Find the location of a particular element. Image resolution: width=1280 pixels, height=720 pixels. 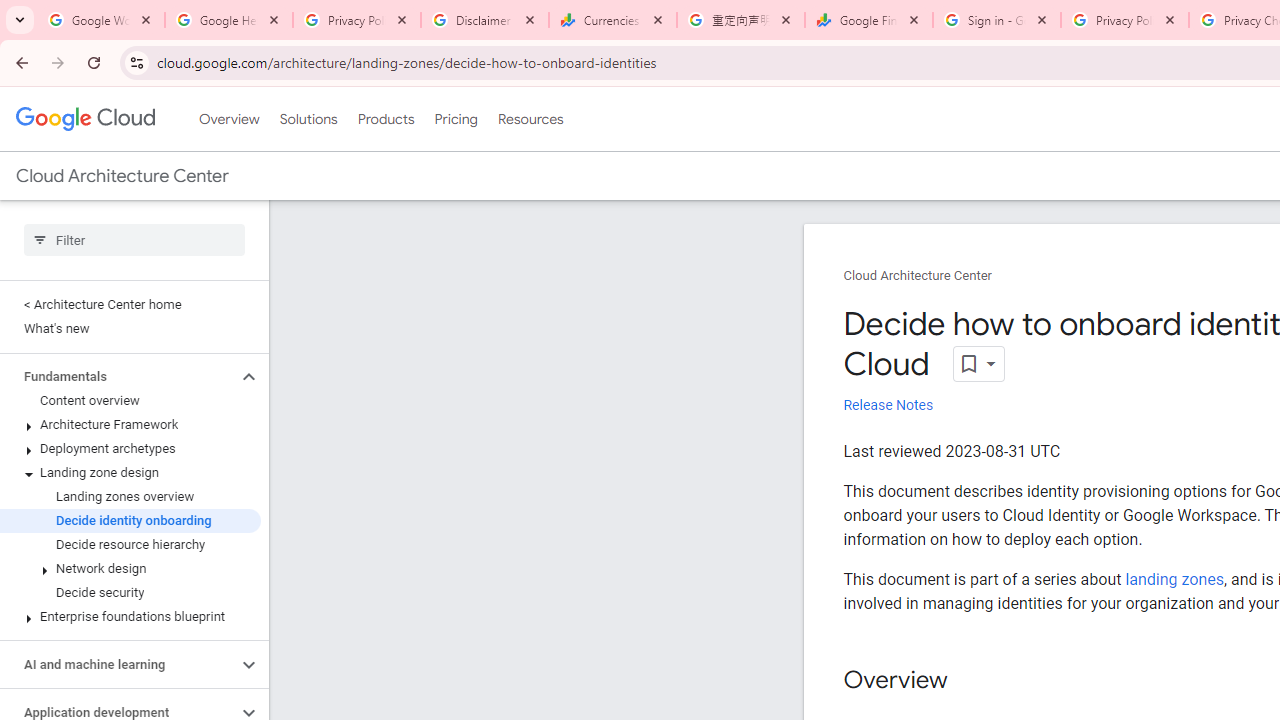

AI and machine learning is located at coordinates (118, 664).